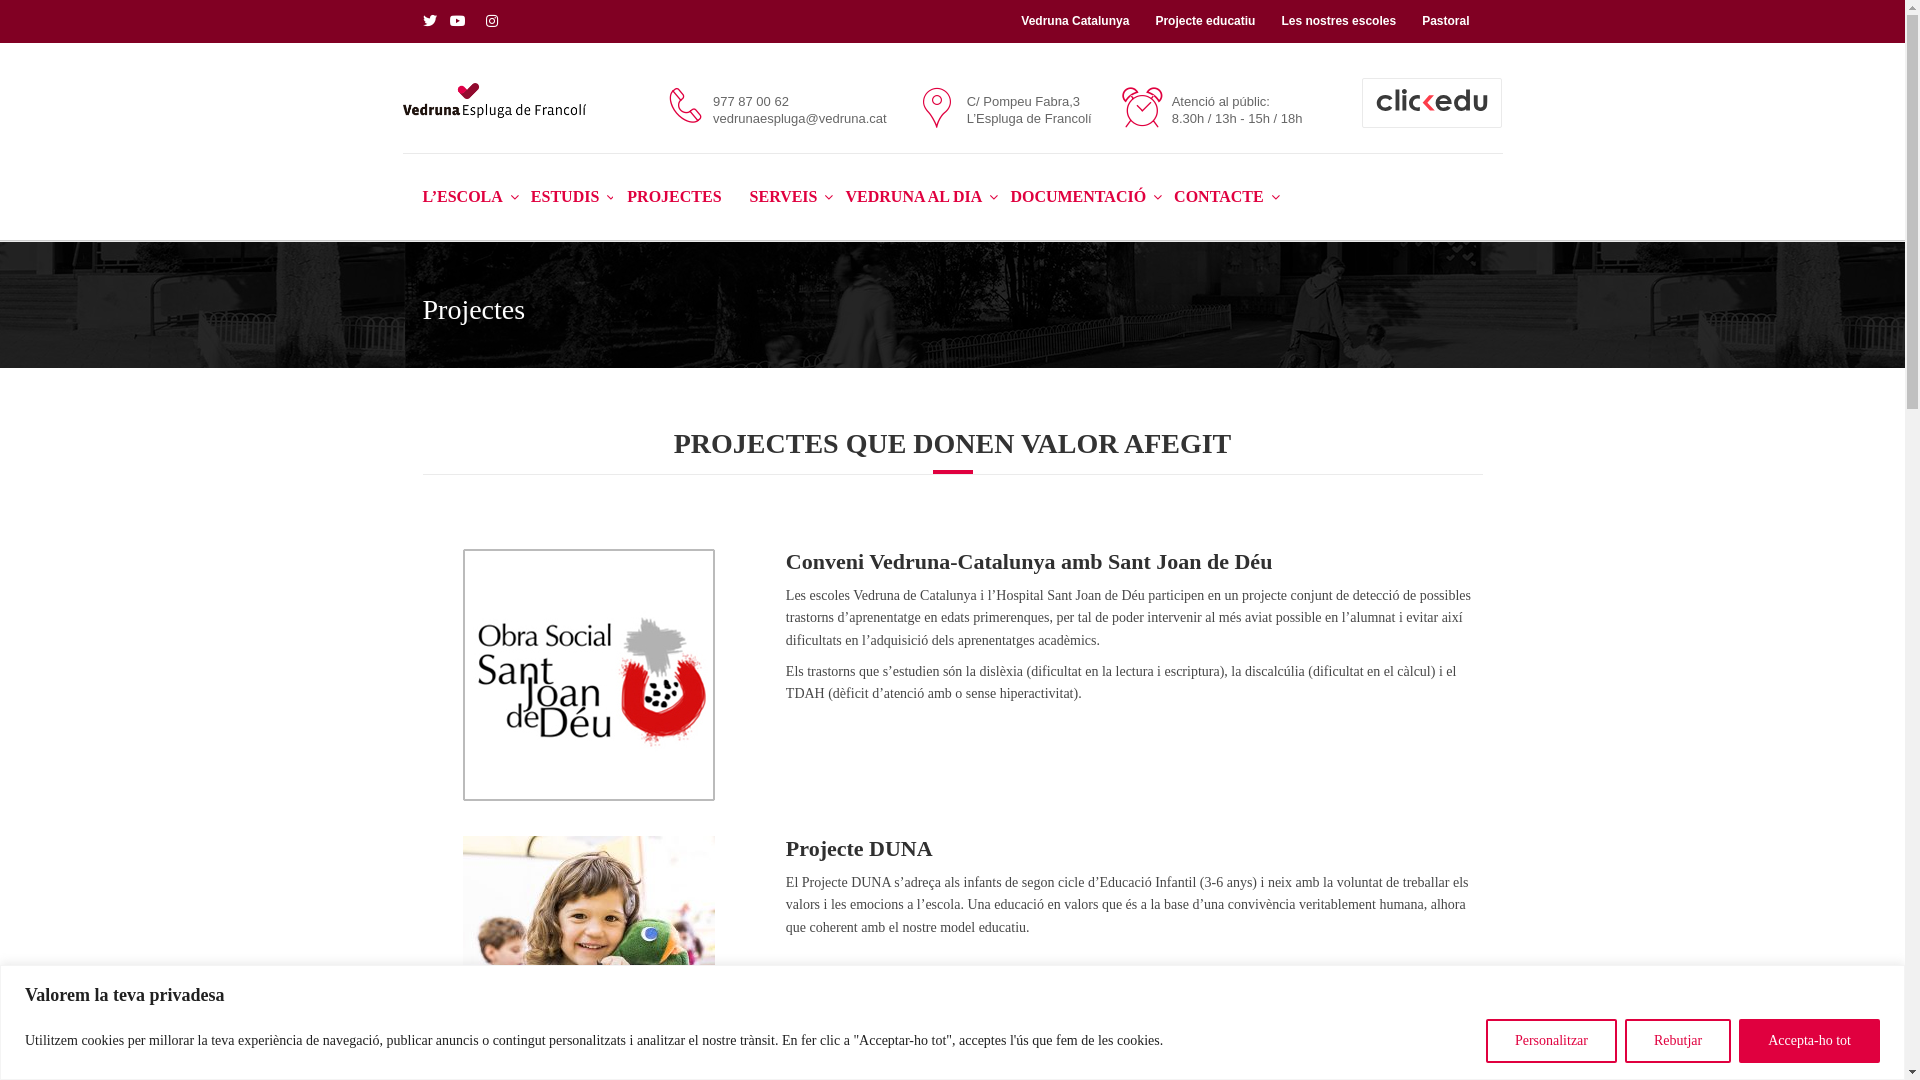  I want to click on CONTACTE, so click(1219, 197).